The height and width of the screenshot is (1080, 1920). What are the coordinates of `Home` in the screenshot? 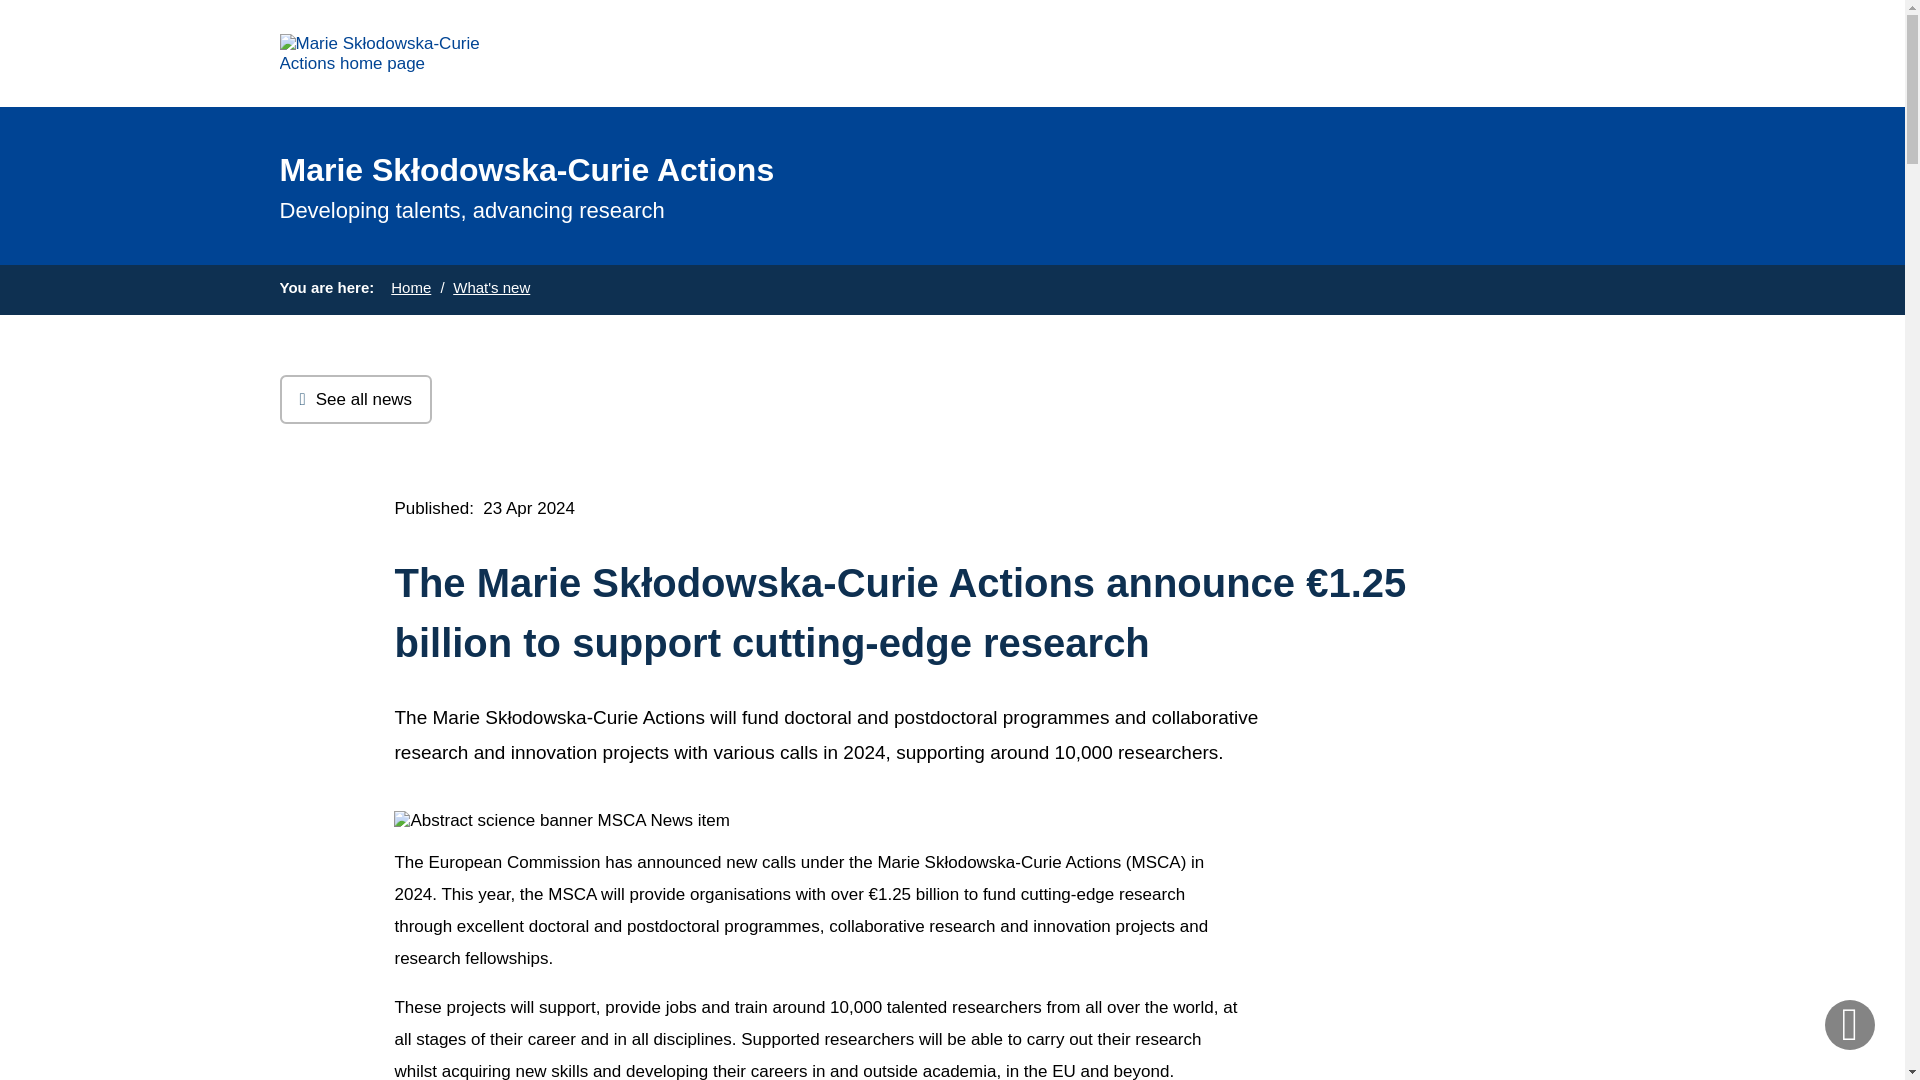 It's located at (410, 286).